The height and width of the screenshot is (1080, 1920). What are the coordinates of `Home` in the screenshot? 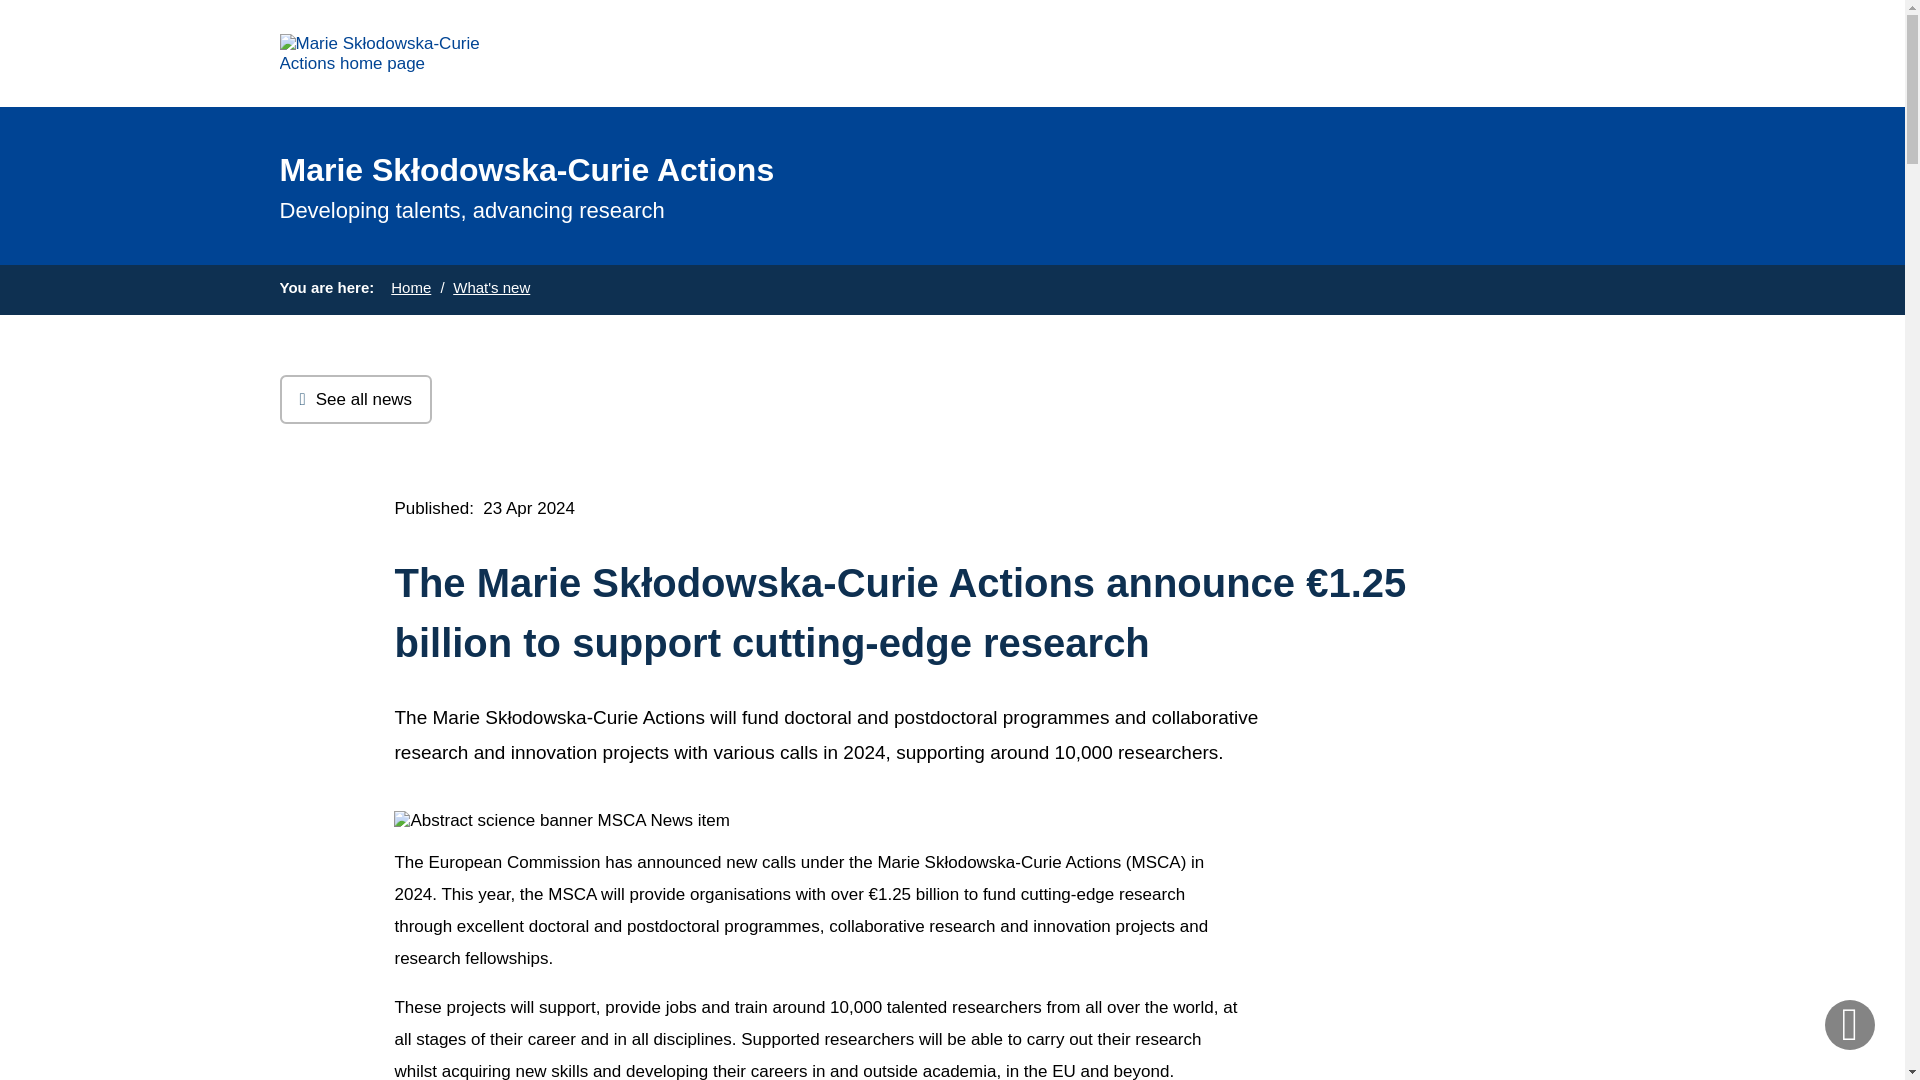 It's located at (410, 286).